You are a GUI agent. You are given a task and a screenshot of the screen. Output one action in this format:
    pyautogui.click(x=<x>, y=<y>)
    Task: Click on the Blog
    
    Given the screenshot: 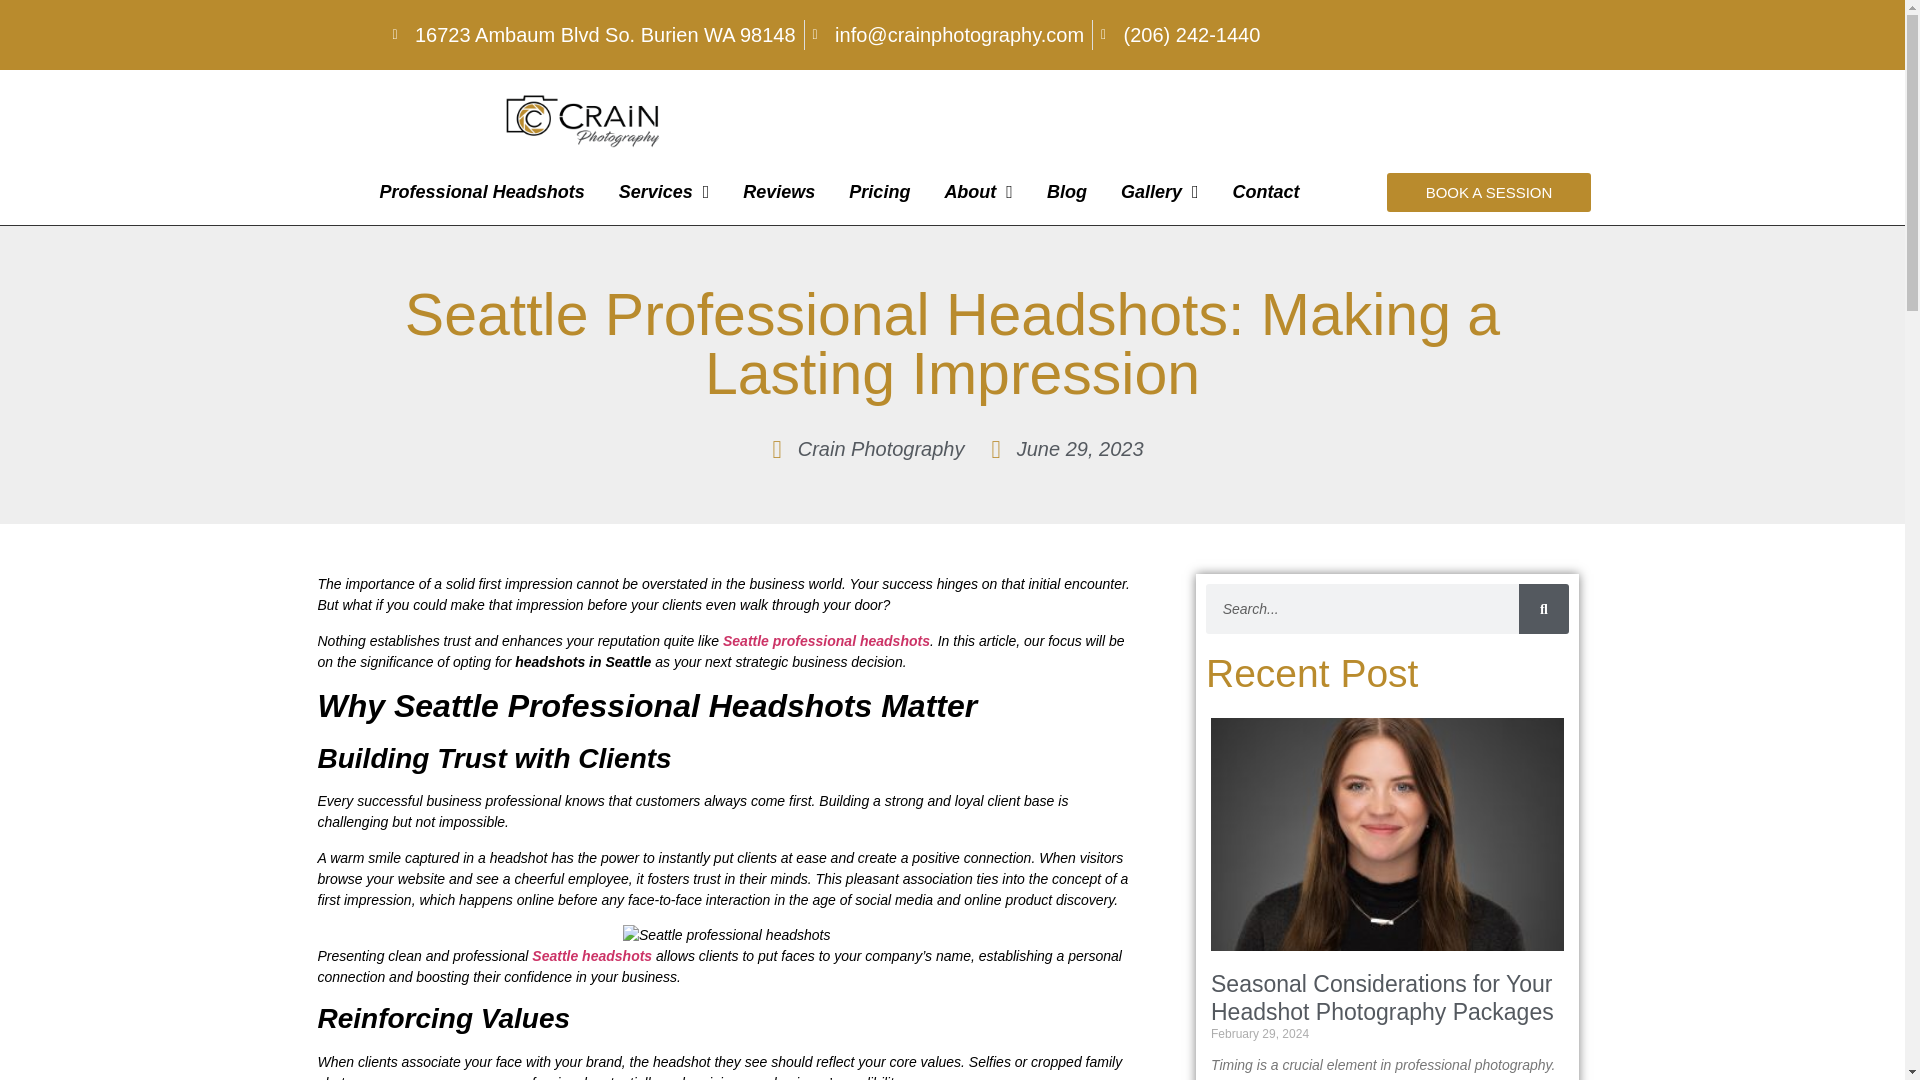 What is the action you would take?
    pyautogui.click(x=1066, y=191)
    